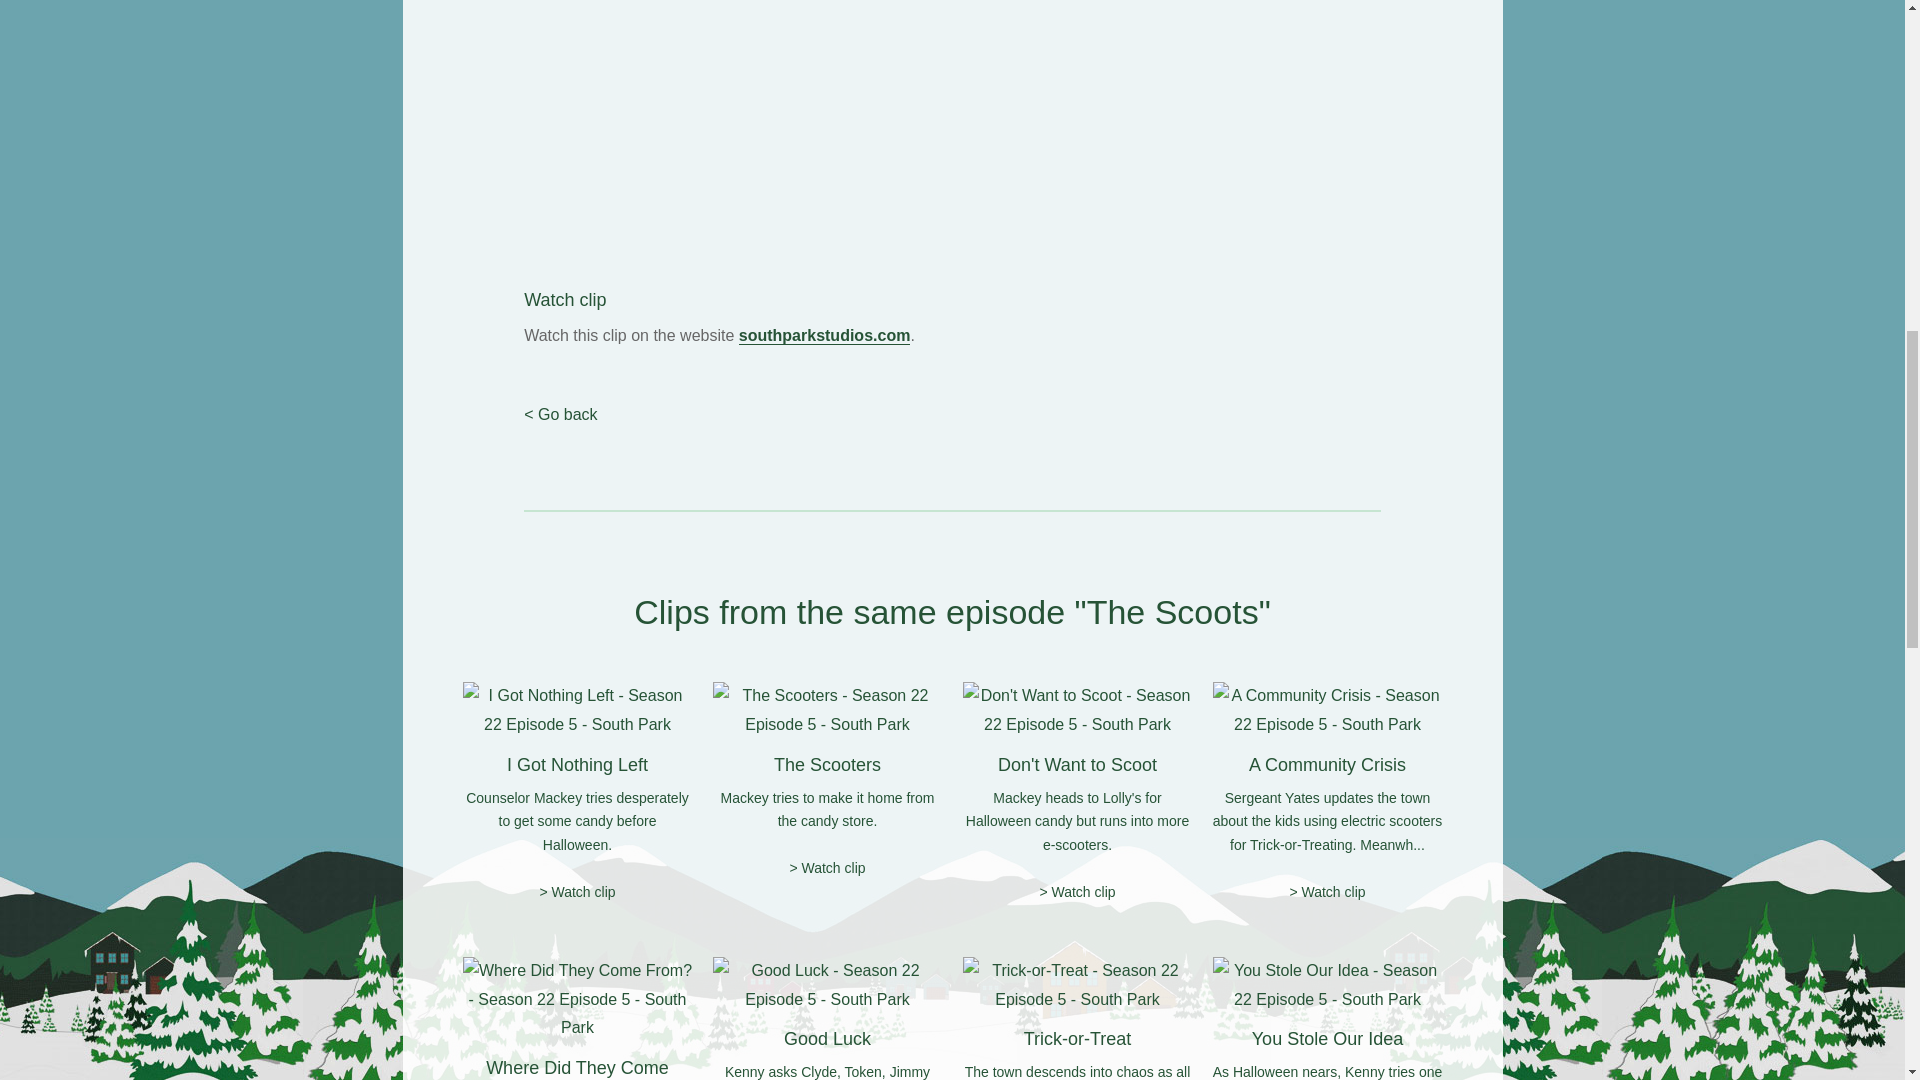 This screenshot has width=1920, height=1080. Describe the element at coordinates (576, 1000) in the screenshot. I see `Where Did They Come From? - Season 22 Episode 5 - South Park` at that location.